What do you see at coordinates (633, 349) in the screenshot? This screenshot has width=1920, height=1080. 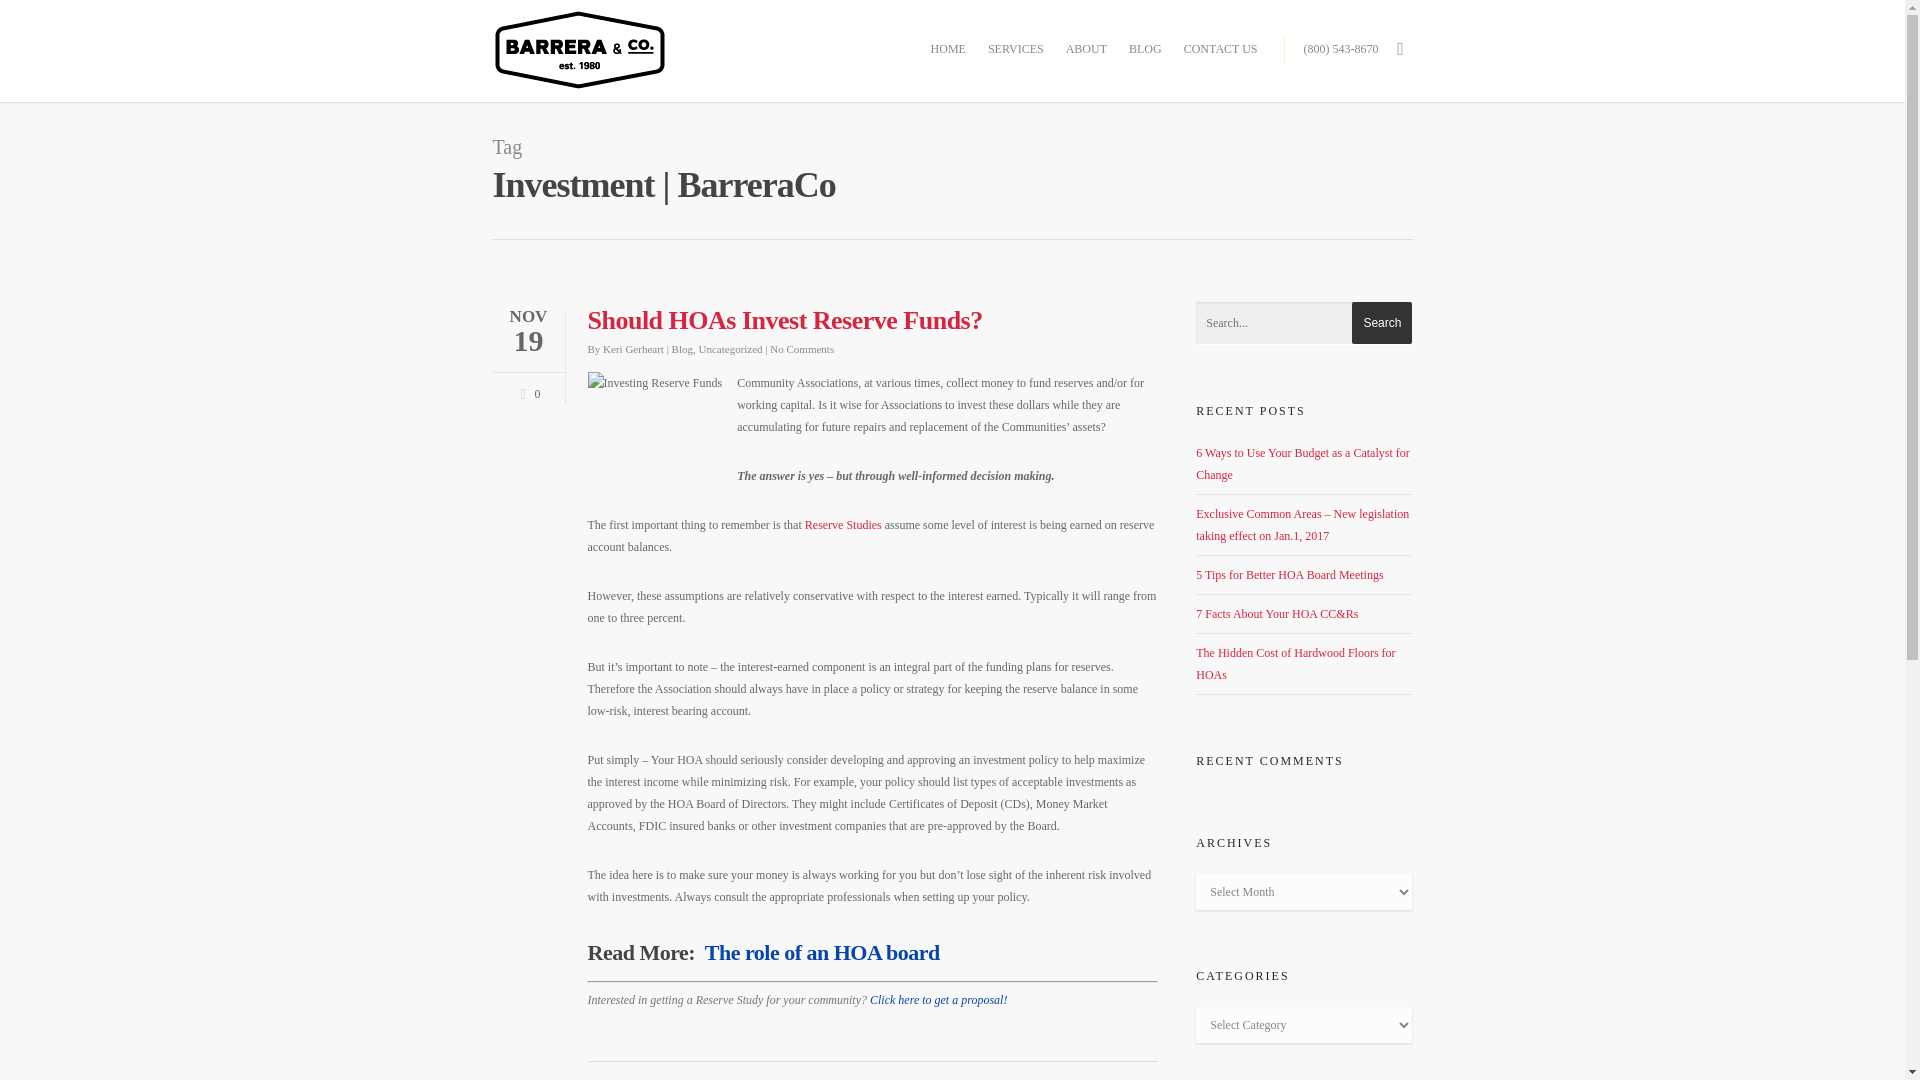 I see `Posts by Keri Gerheart` at bounding box center [633, 349].